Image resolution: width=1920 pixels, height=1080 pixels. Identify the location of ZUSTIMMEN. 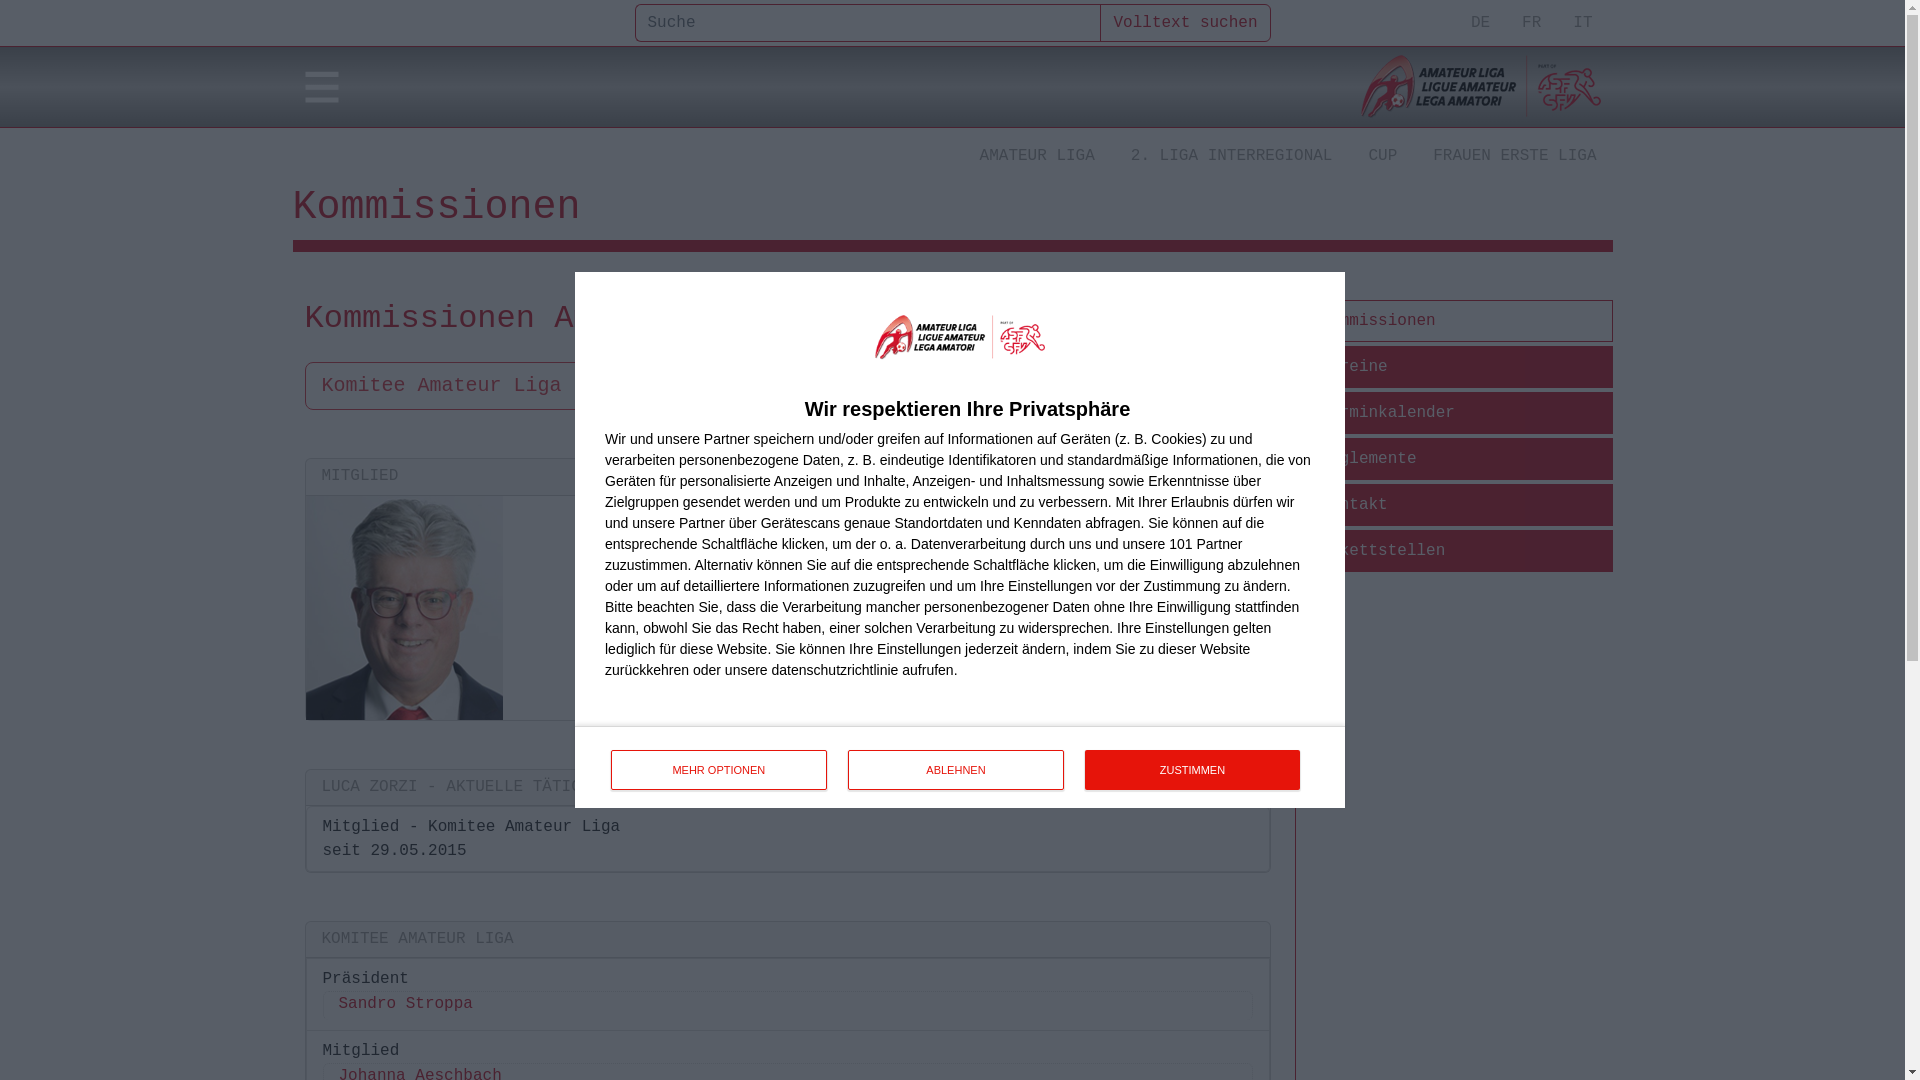
(1192, 770).